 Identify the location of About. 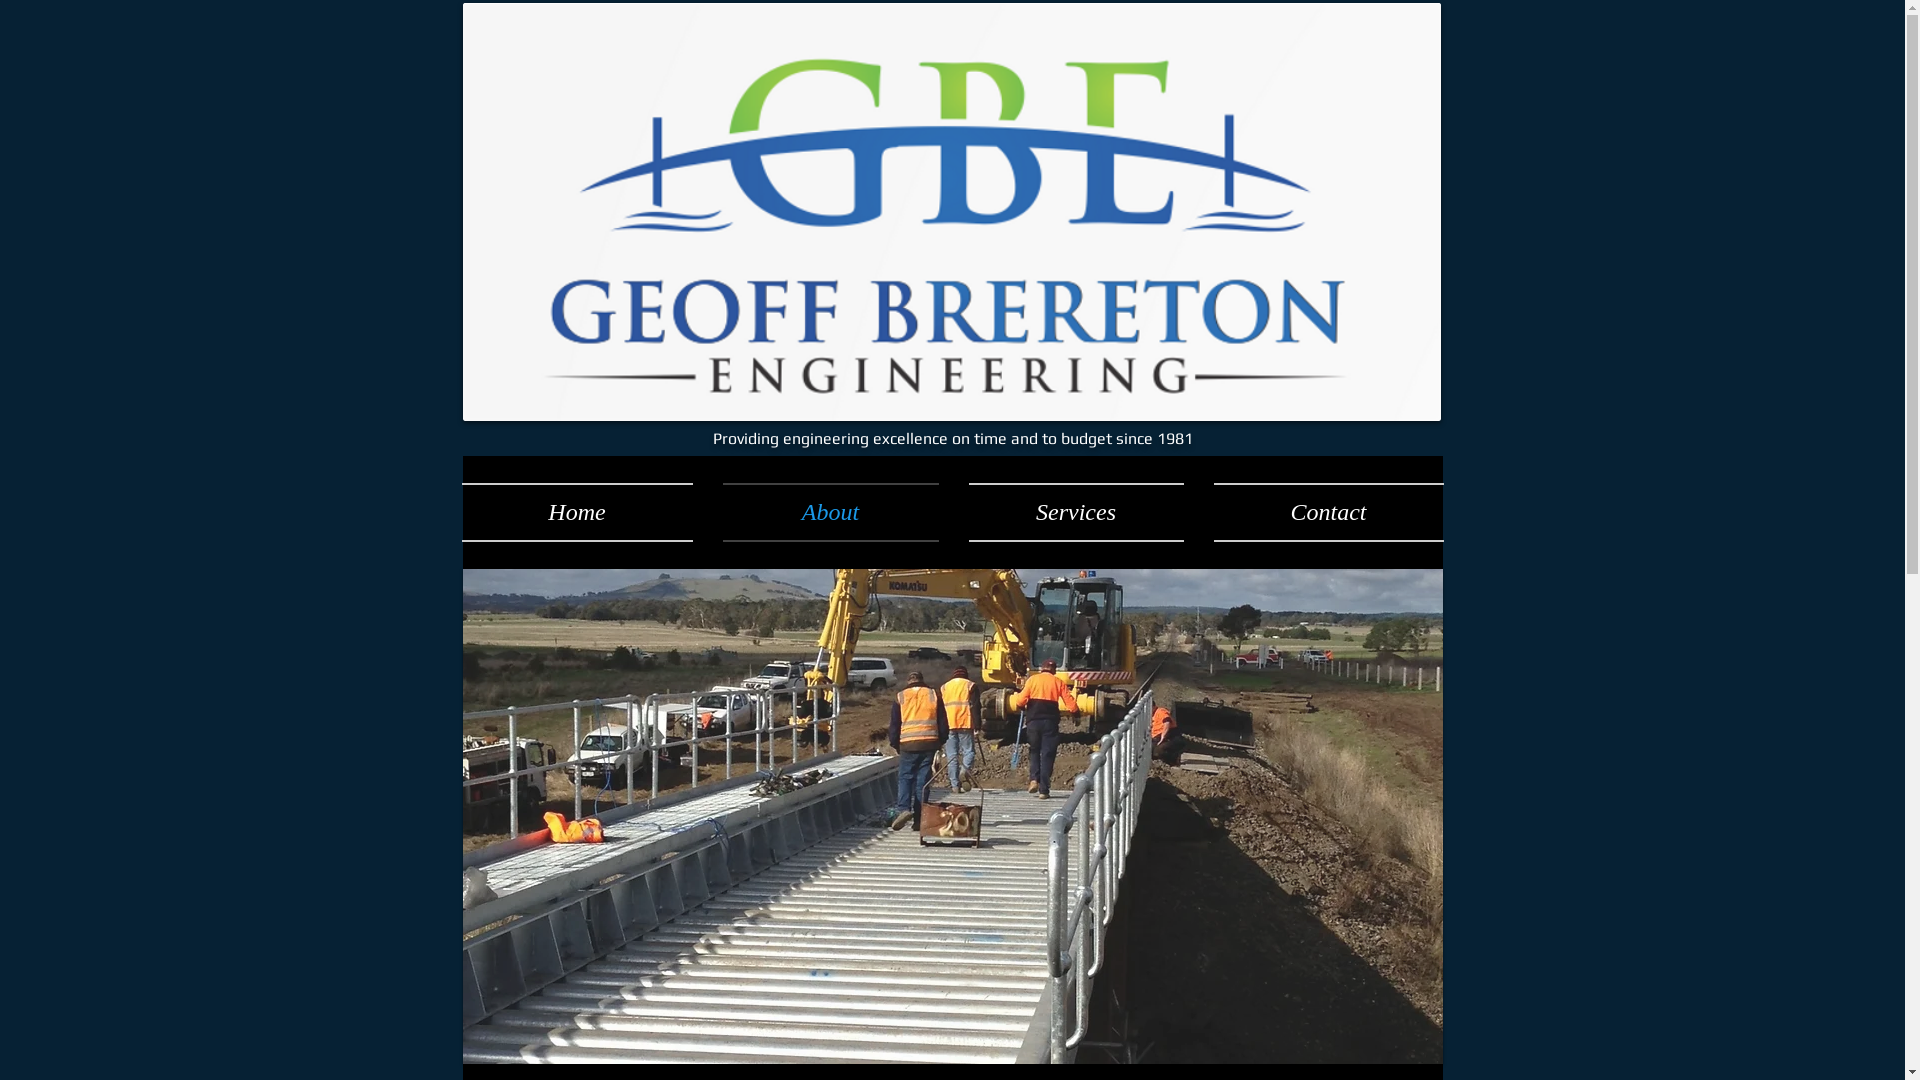
(831, 512).